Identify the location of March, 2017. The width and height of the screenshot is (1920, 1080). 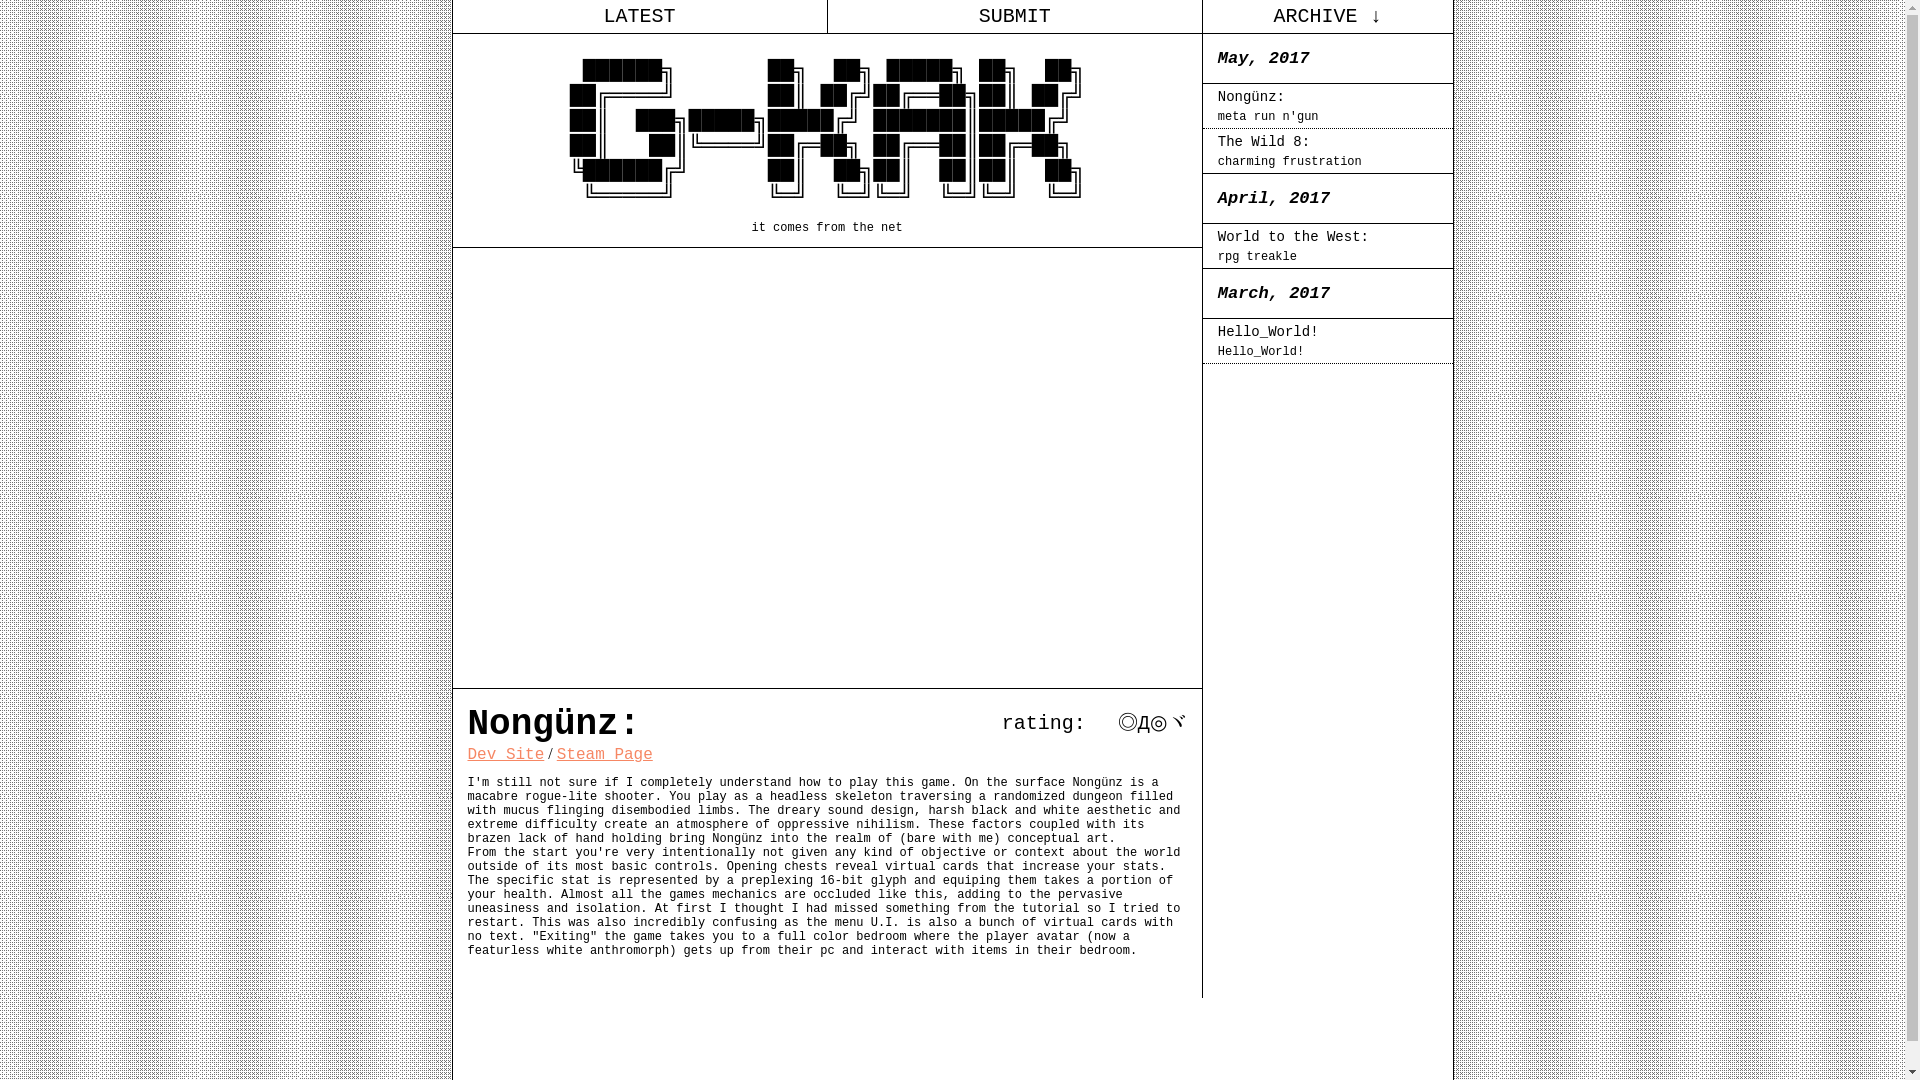
(638, 16).